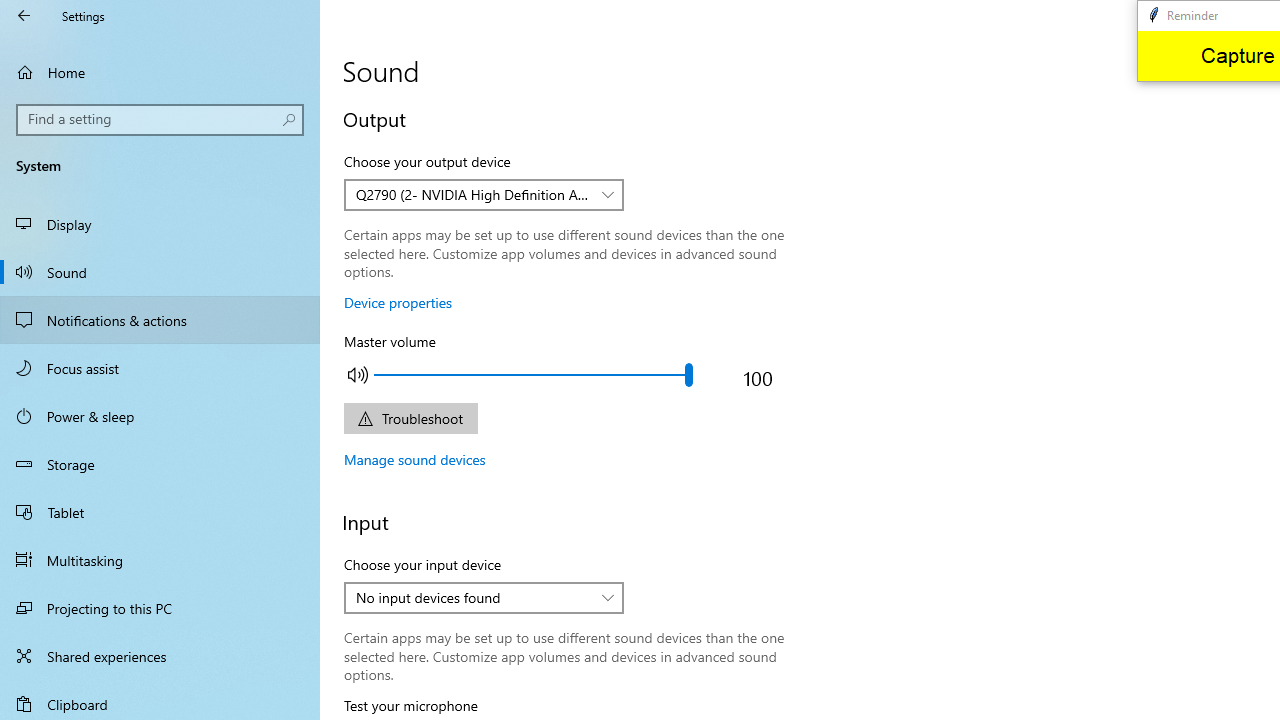  What do you see at coordinates (160, 656) in the screenshot?
I see `Shared experiences` at bounding box center [160, 656].